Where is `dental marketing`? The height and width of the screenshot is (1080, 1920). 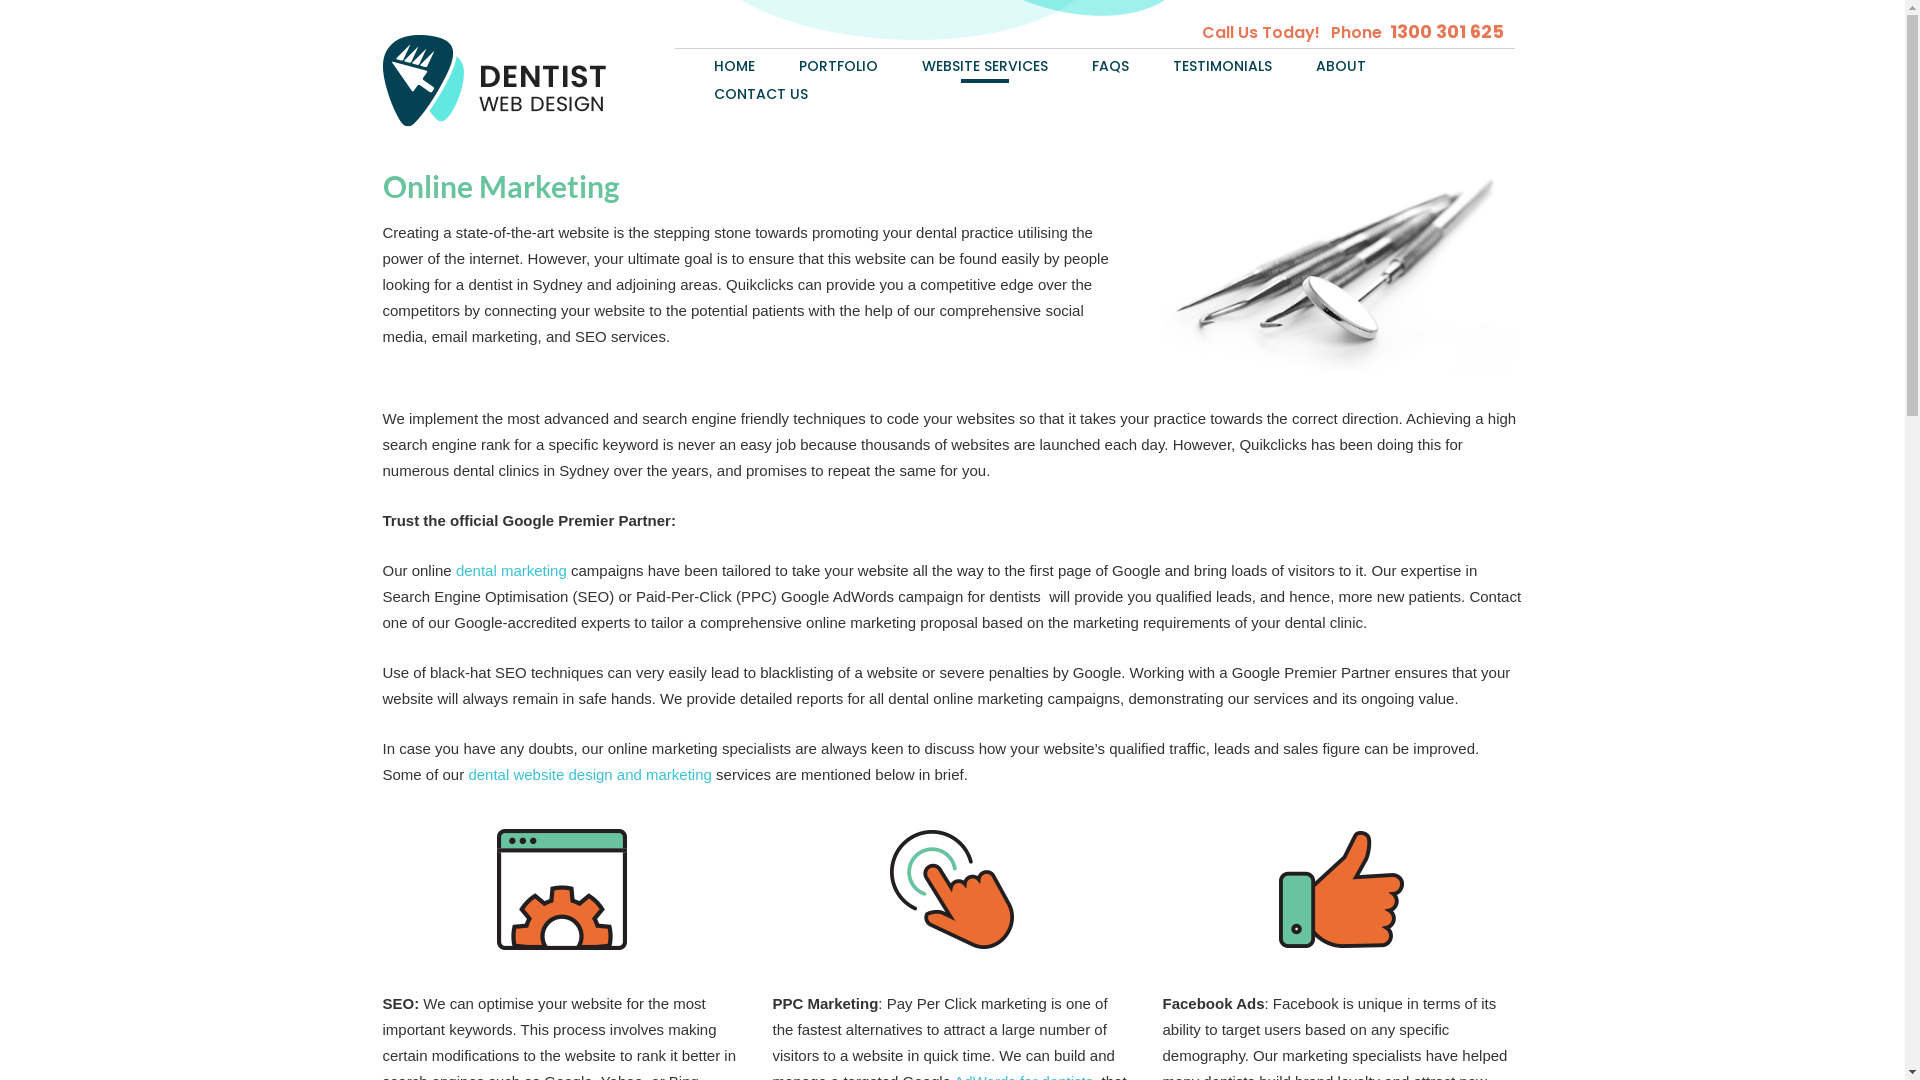 dental marketing is located at coordinates (512, 570).